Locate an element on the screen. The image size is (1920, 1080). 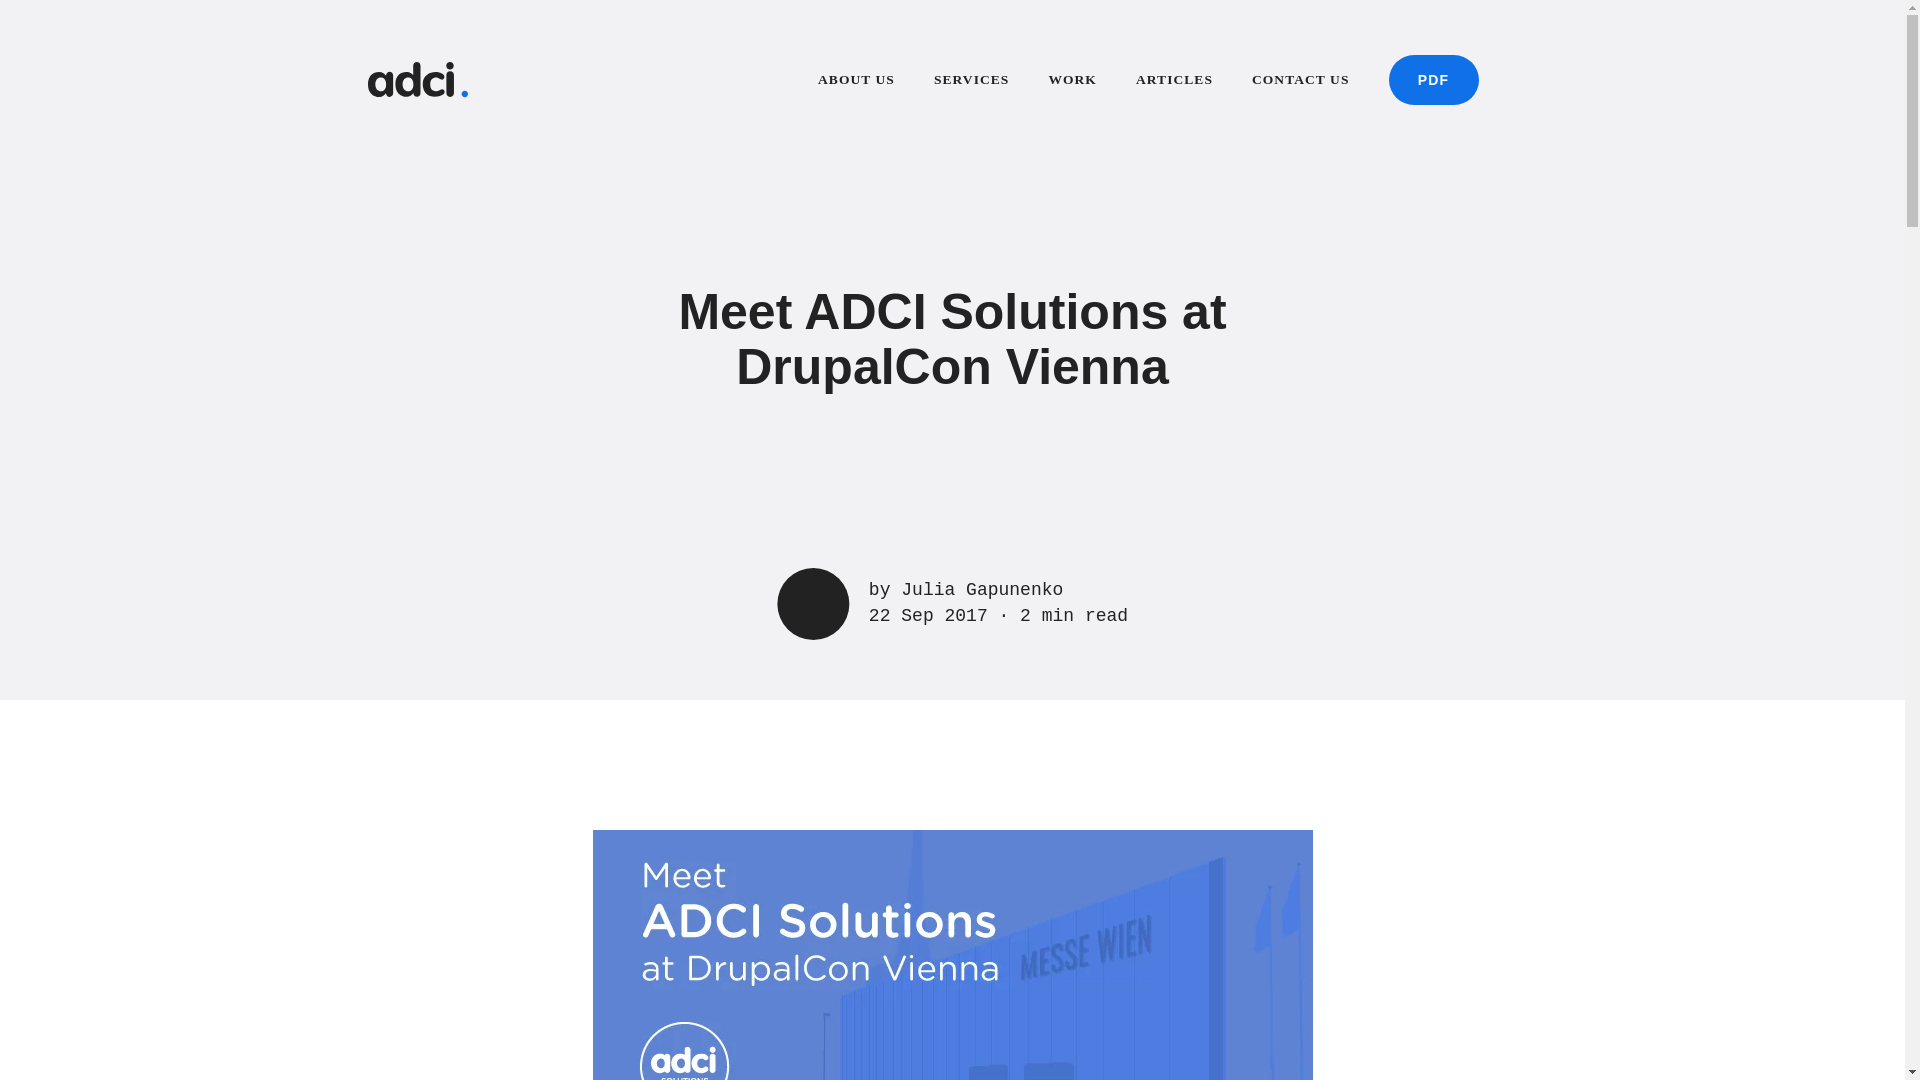
Home is located at coordinates (418, 80).